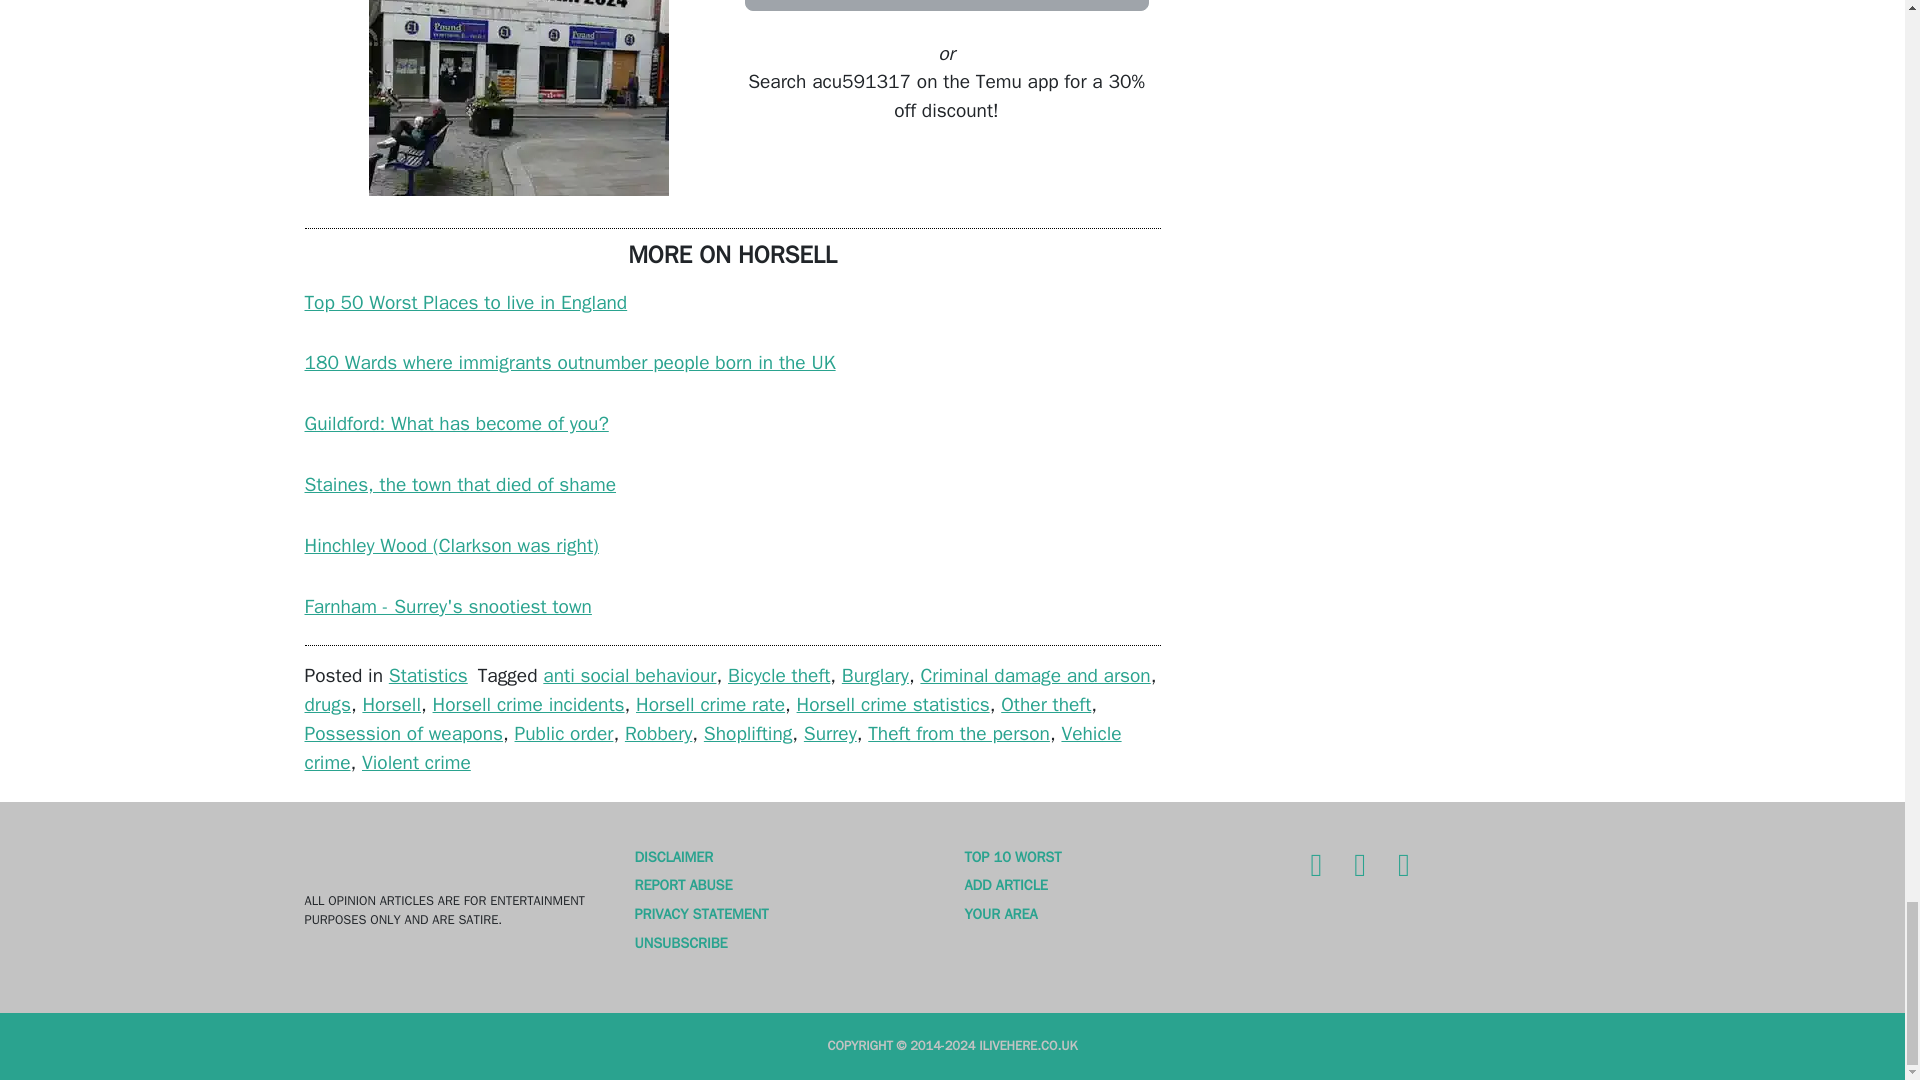 This screenshot has height=1080, width=1920. Describe the element at coordinates (391, 705) in the screenshot. I see `Horsell` at that location.